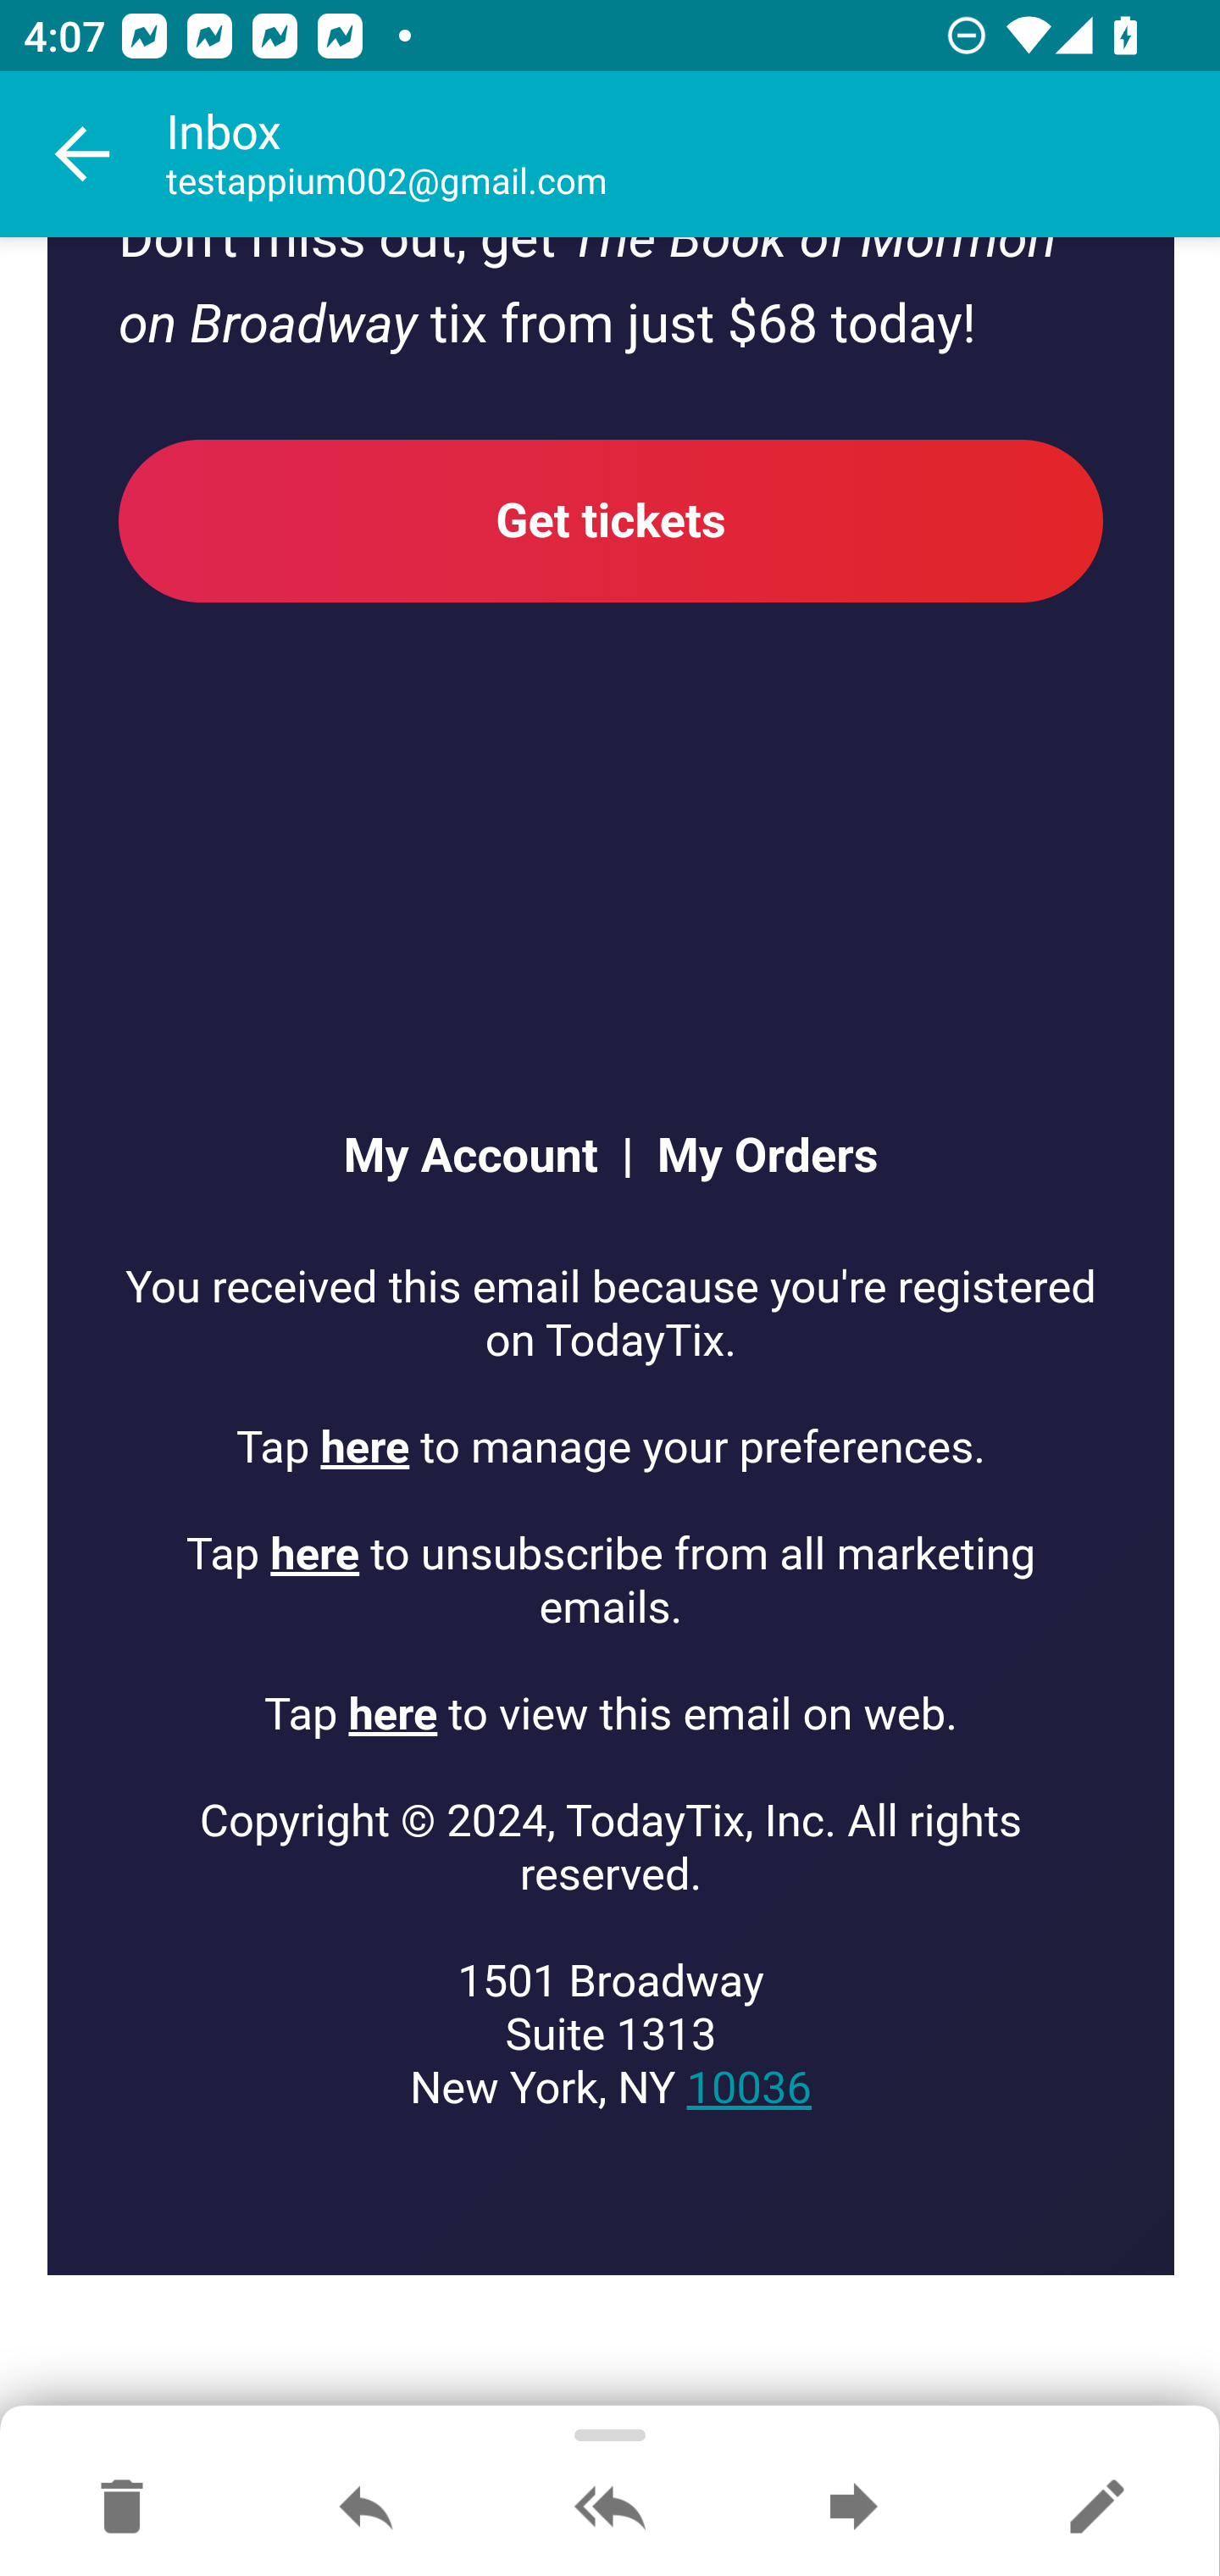 This screenshot has height=2576, width=1220. I want to click on Reply, so click(366, 2508).